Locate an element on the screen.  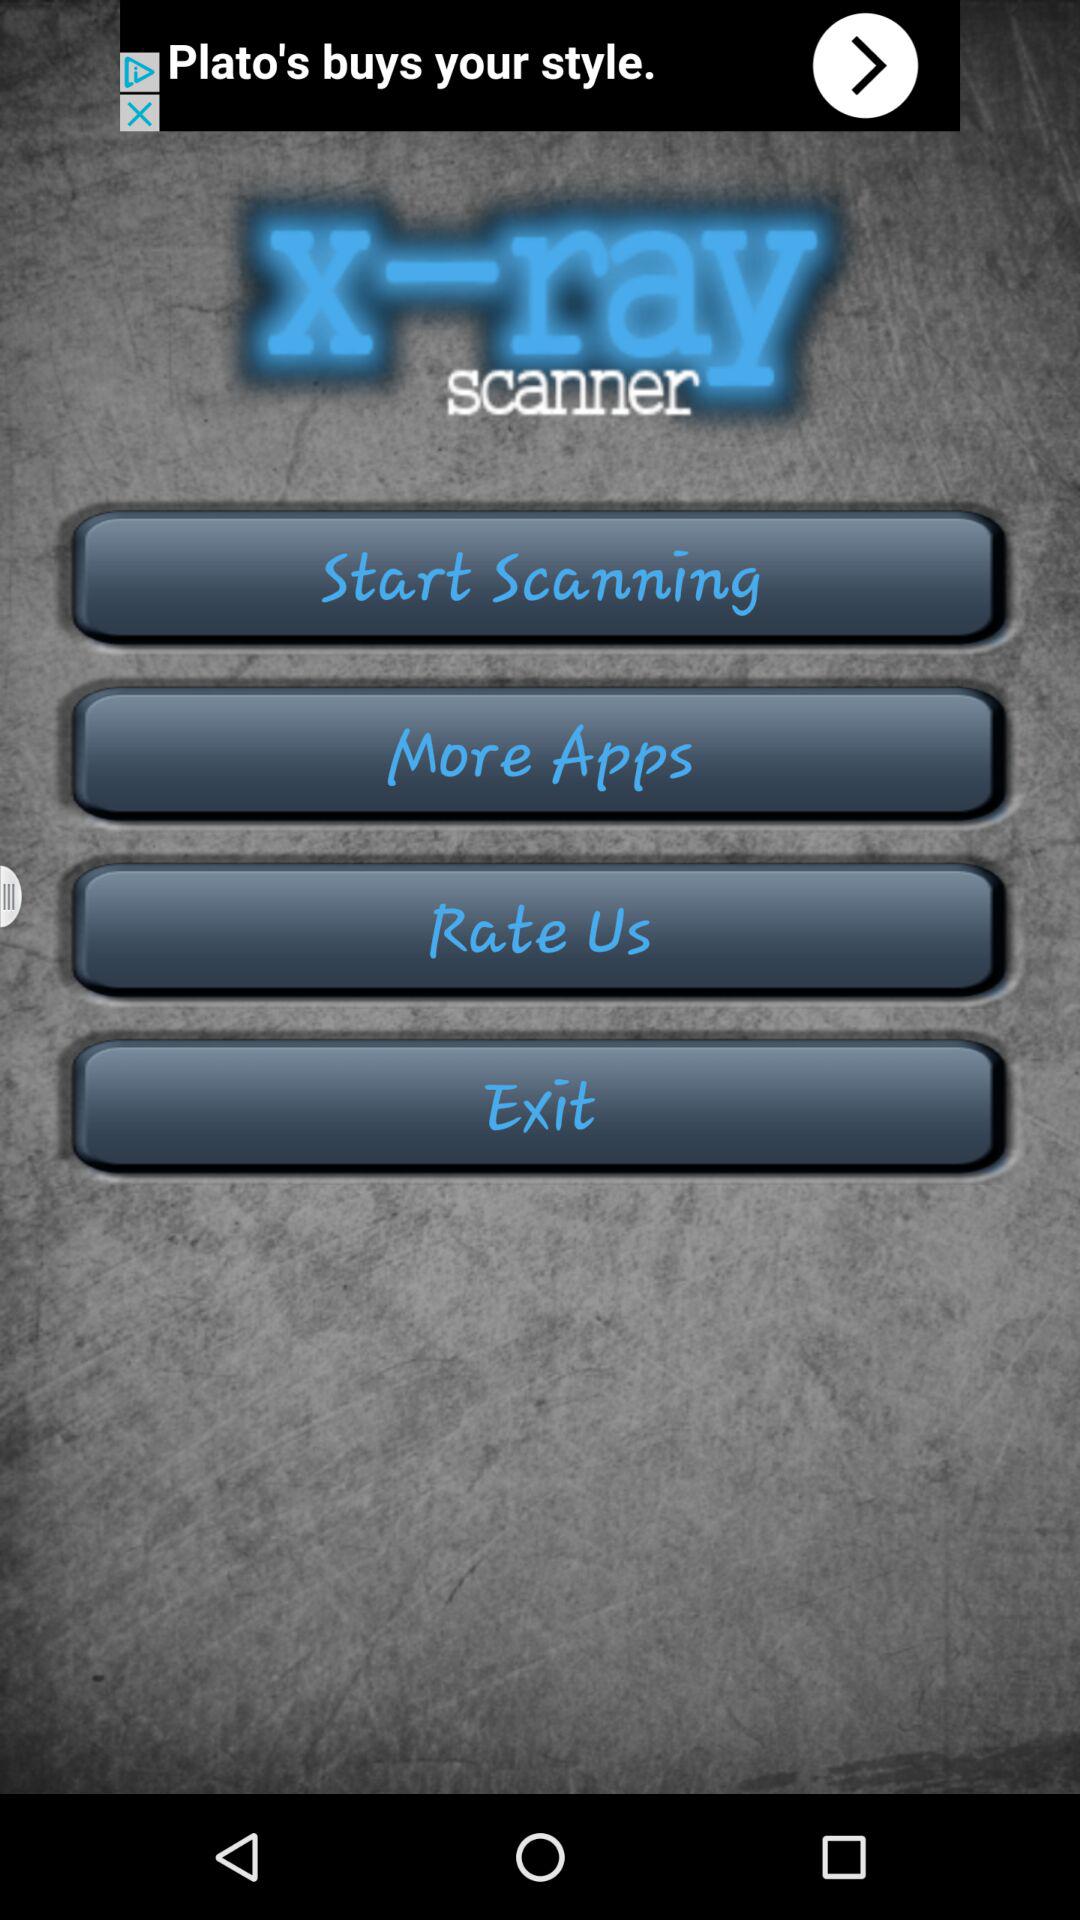
go to next is located at coordinates (540, 66).